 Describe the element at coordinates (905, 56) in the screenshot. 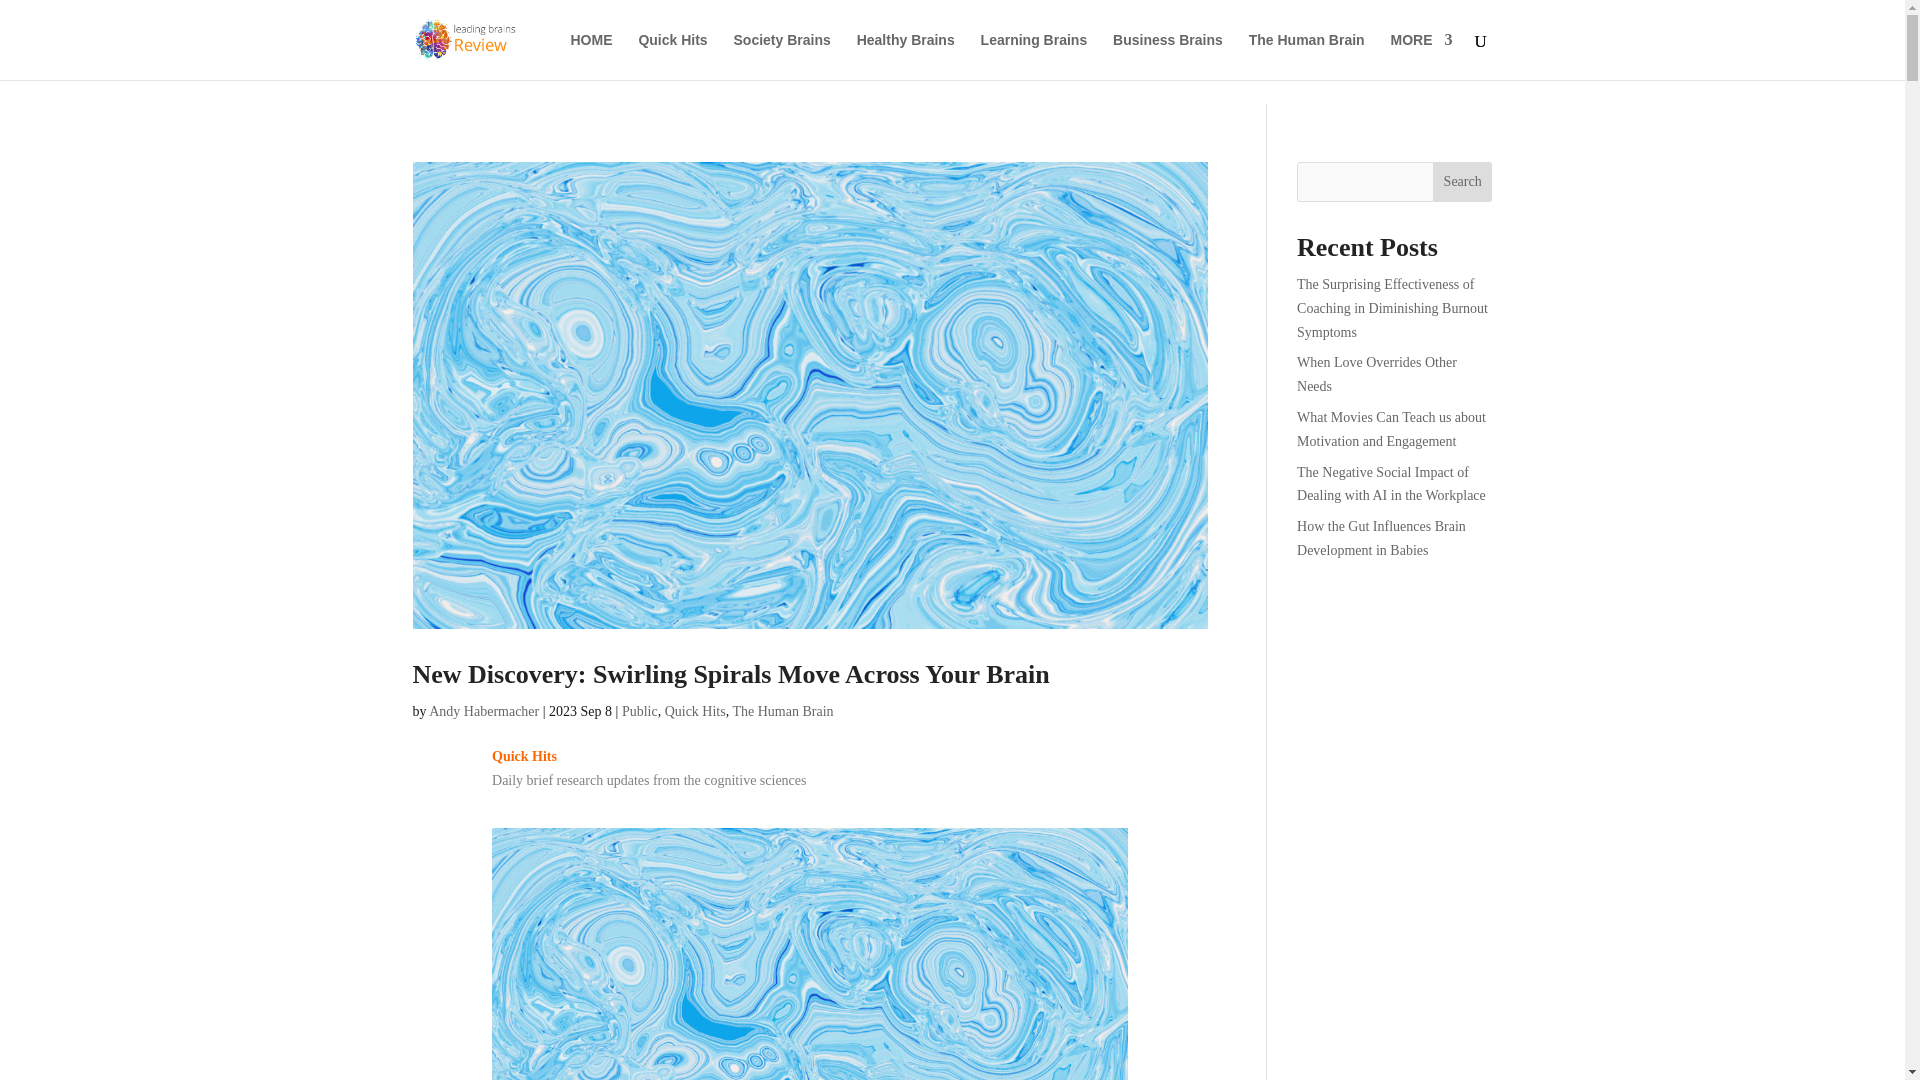

I see `Healthy Brains` at that location.